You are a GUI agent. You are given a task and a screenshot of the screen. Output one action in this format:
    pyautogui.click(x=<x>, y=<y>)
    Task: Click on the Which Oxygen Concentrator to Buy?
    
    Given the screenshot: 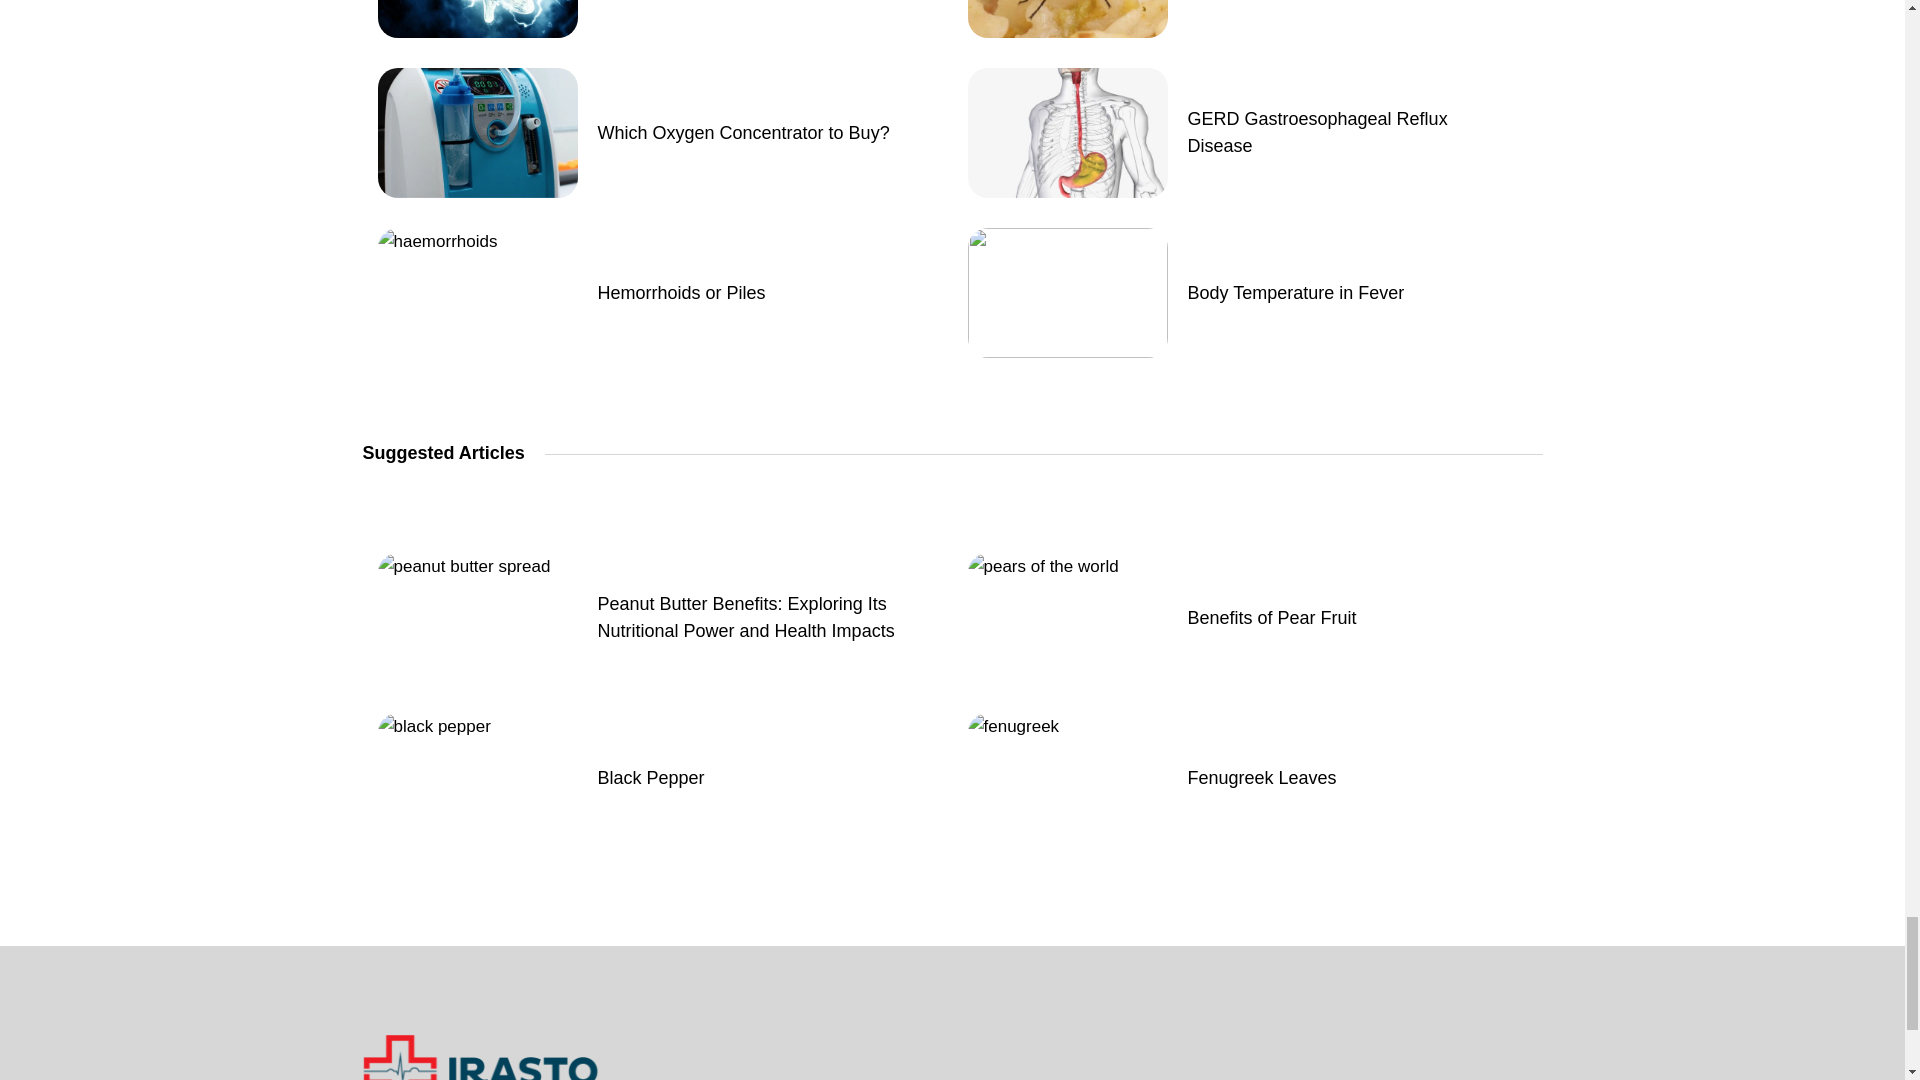 What is the action you would take?
    pyautogui.click(x=744, y=132)
    